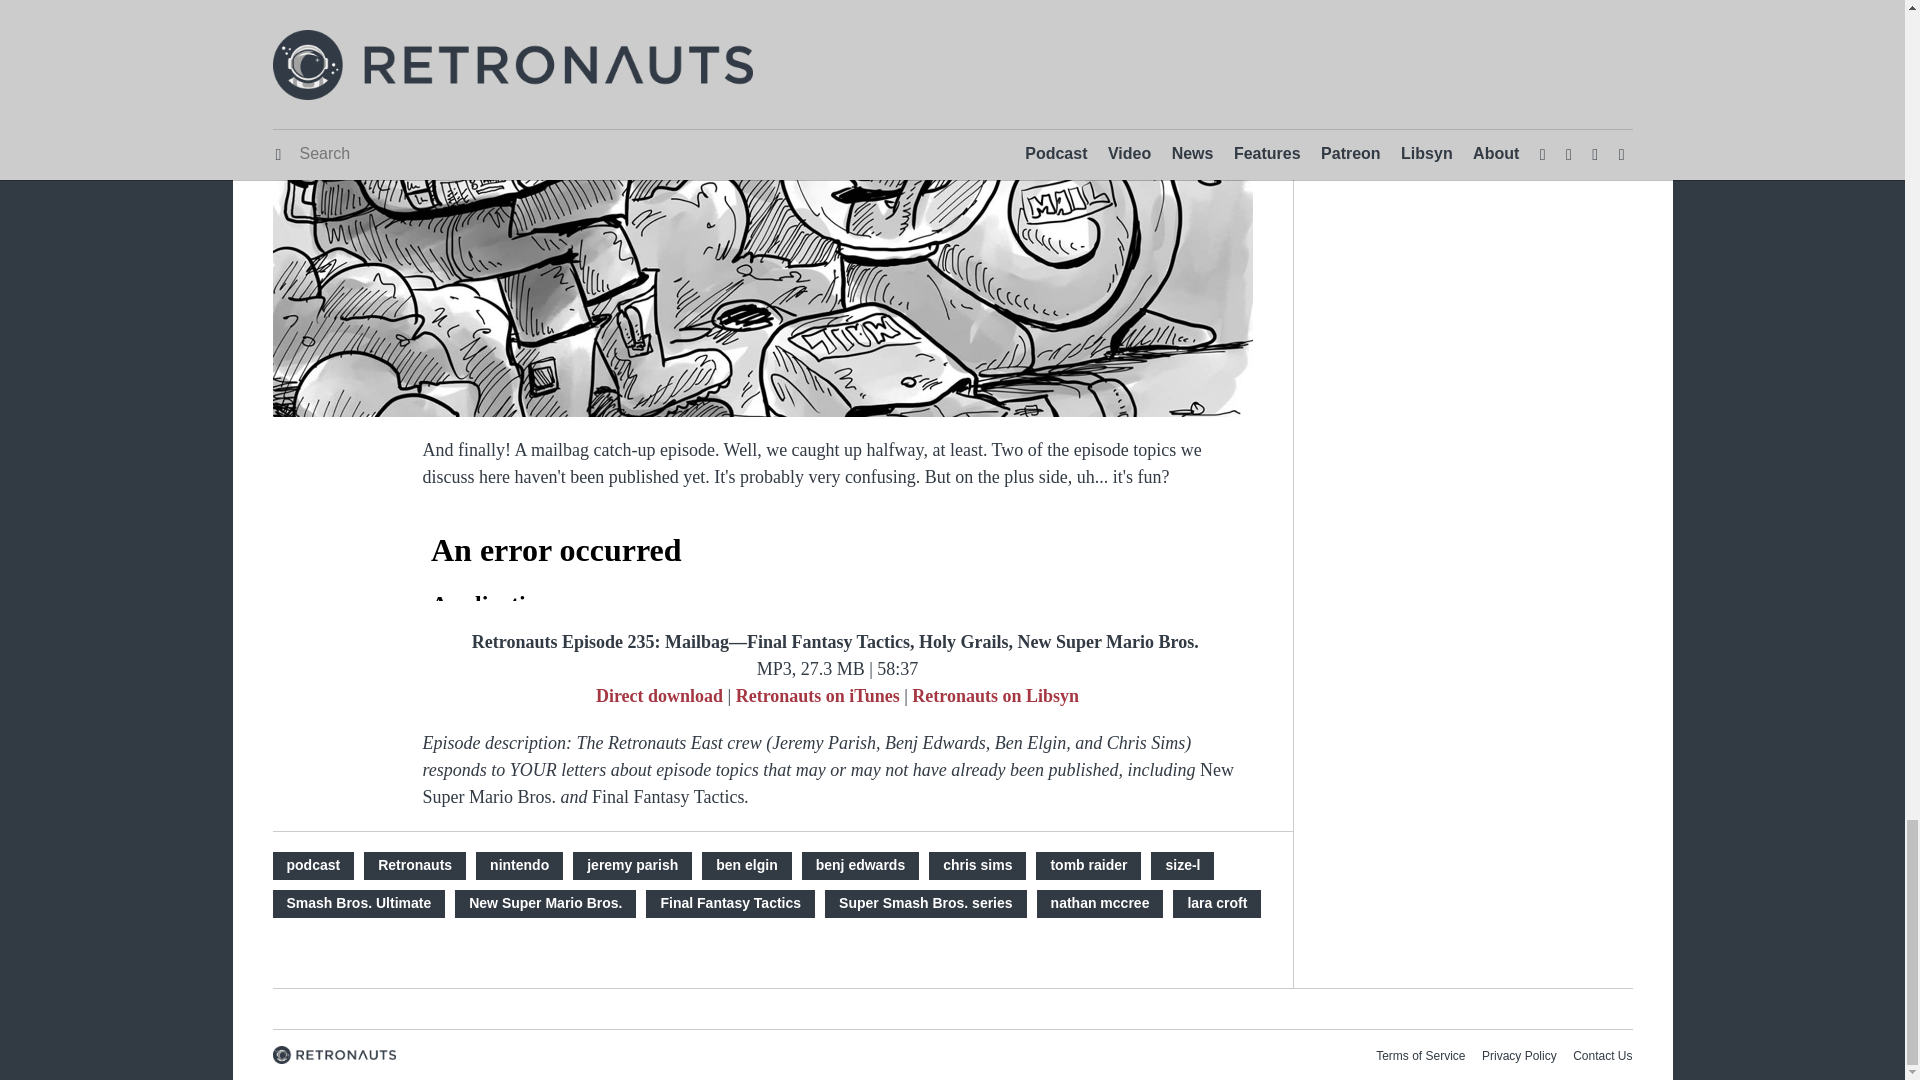 This screenshot has width=1920, height=1080. Describe the element at coordinates (860, 865) in the screenshot. I see `benj edwards` at that location.